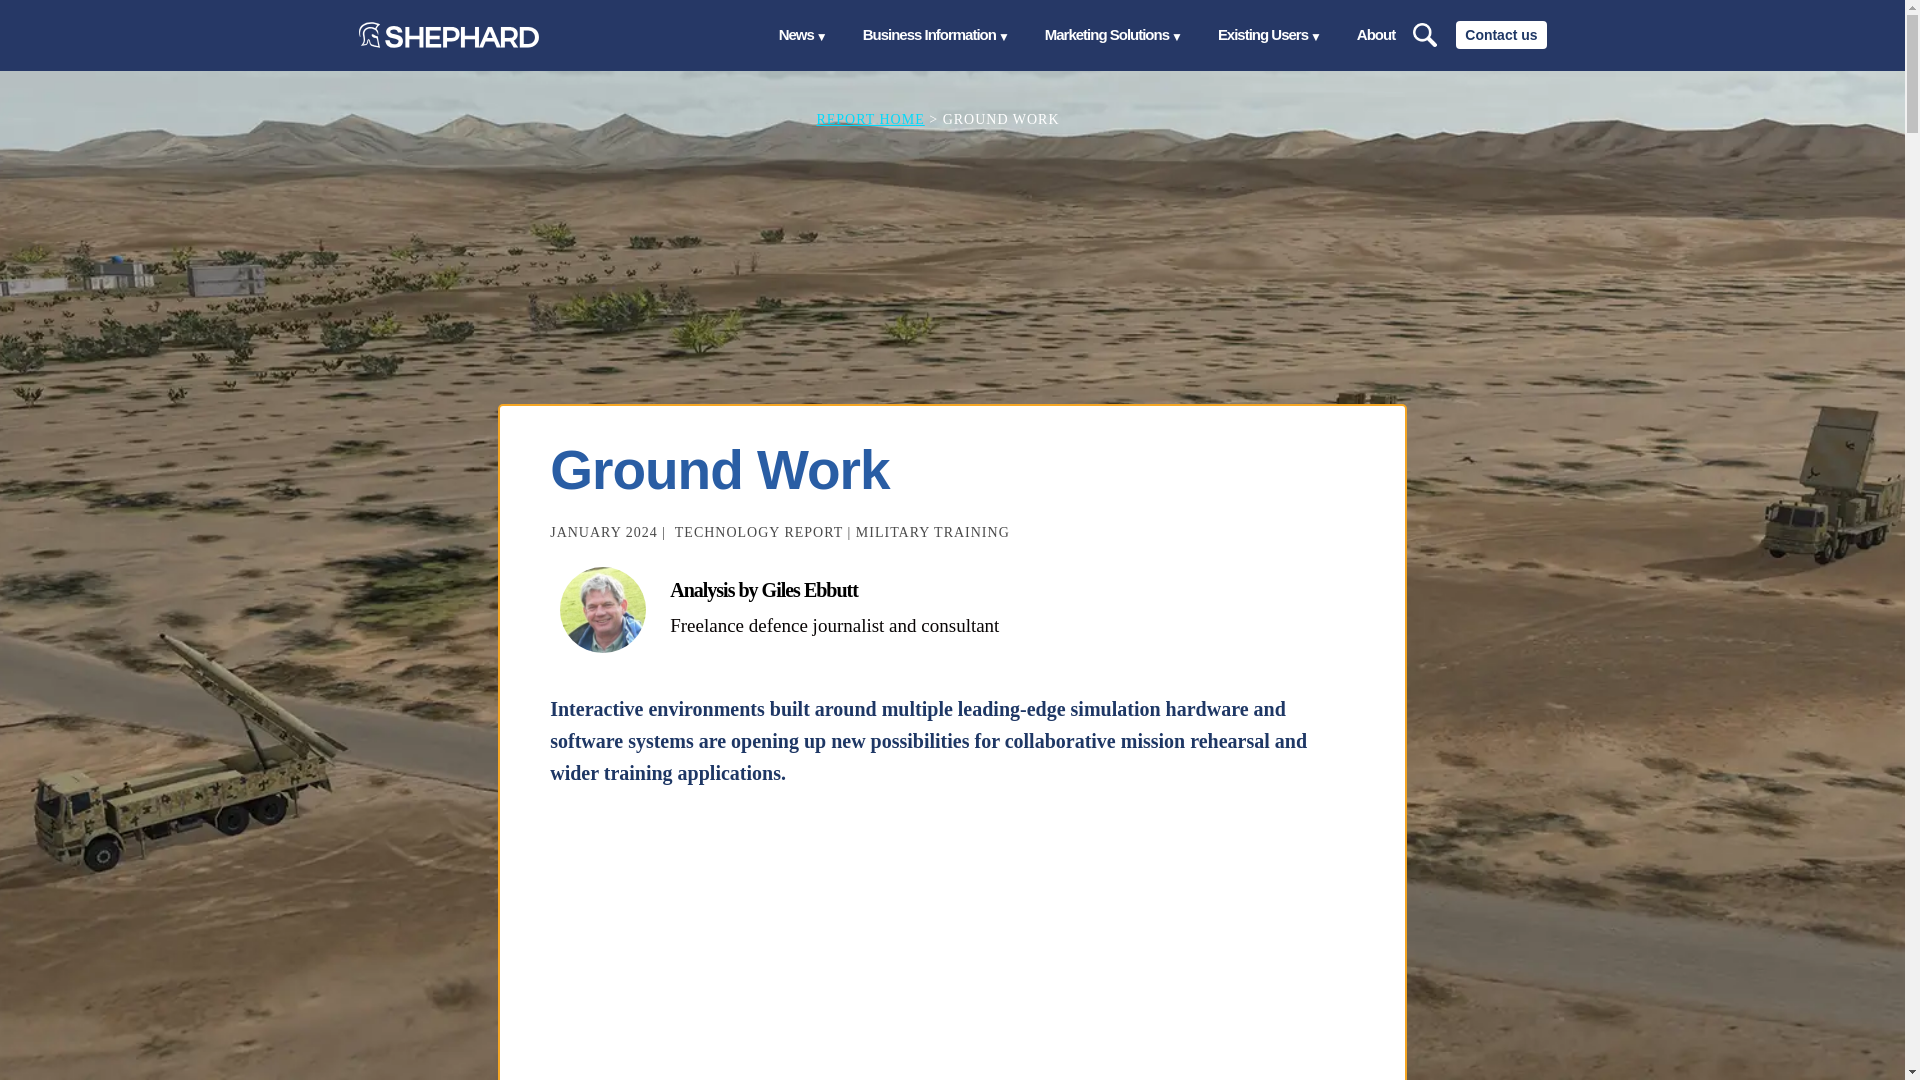 Image resolution: width=1920 pixels, height=1080 pixels. What do you see at coordinates (1237, 36) in the screenshot?
I see `INTRODUCTION` at bounding box center [1237, 36].